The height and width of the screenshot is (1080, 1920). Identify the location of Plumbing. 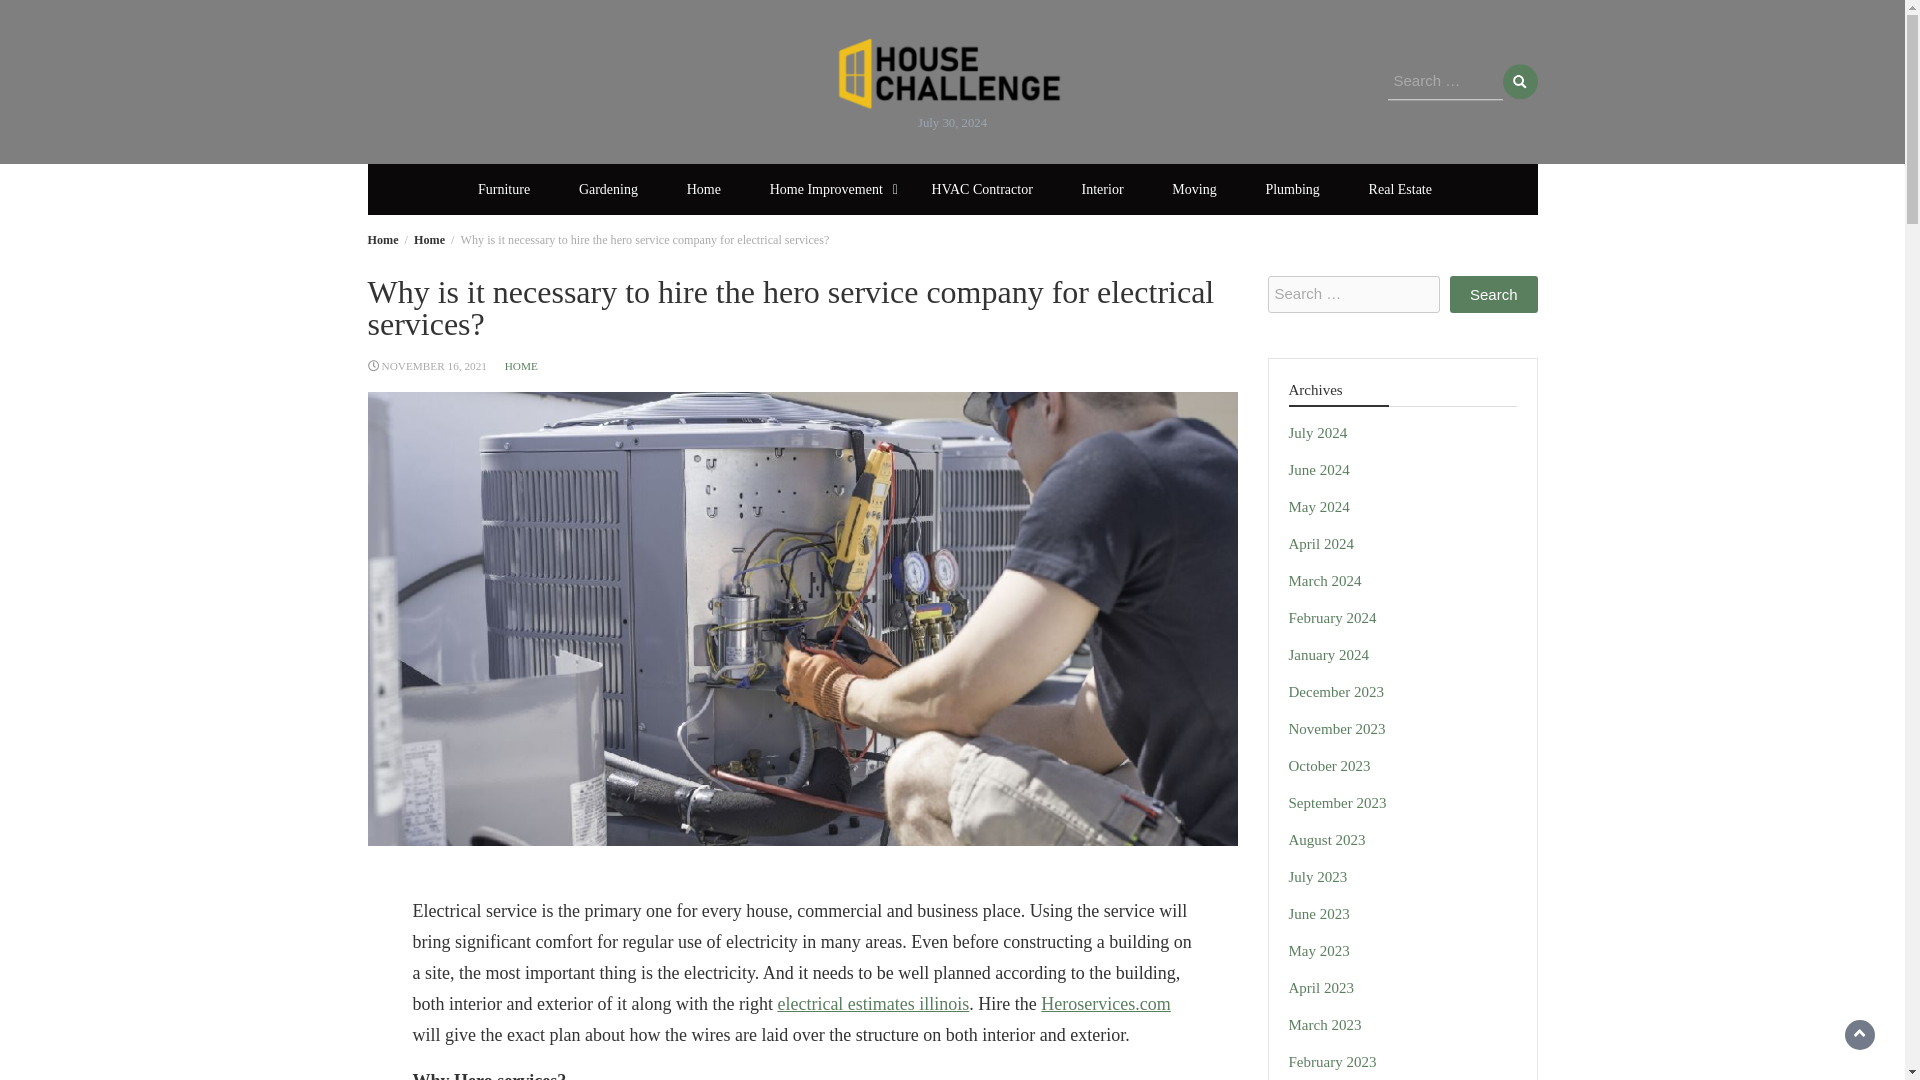
(1291, 189).